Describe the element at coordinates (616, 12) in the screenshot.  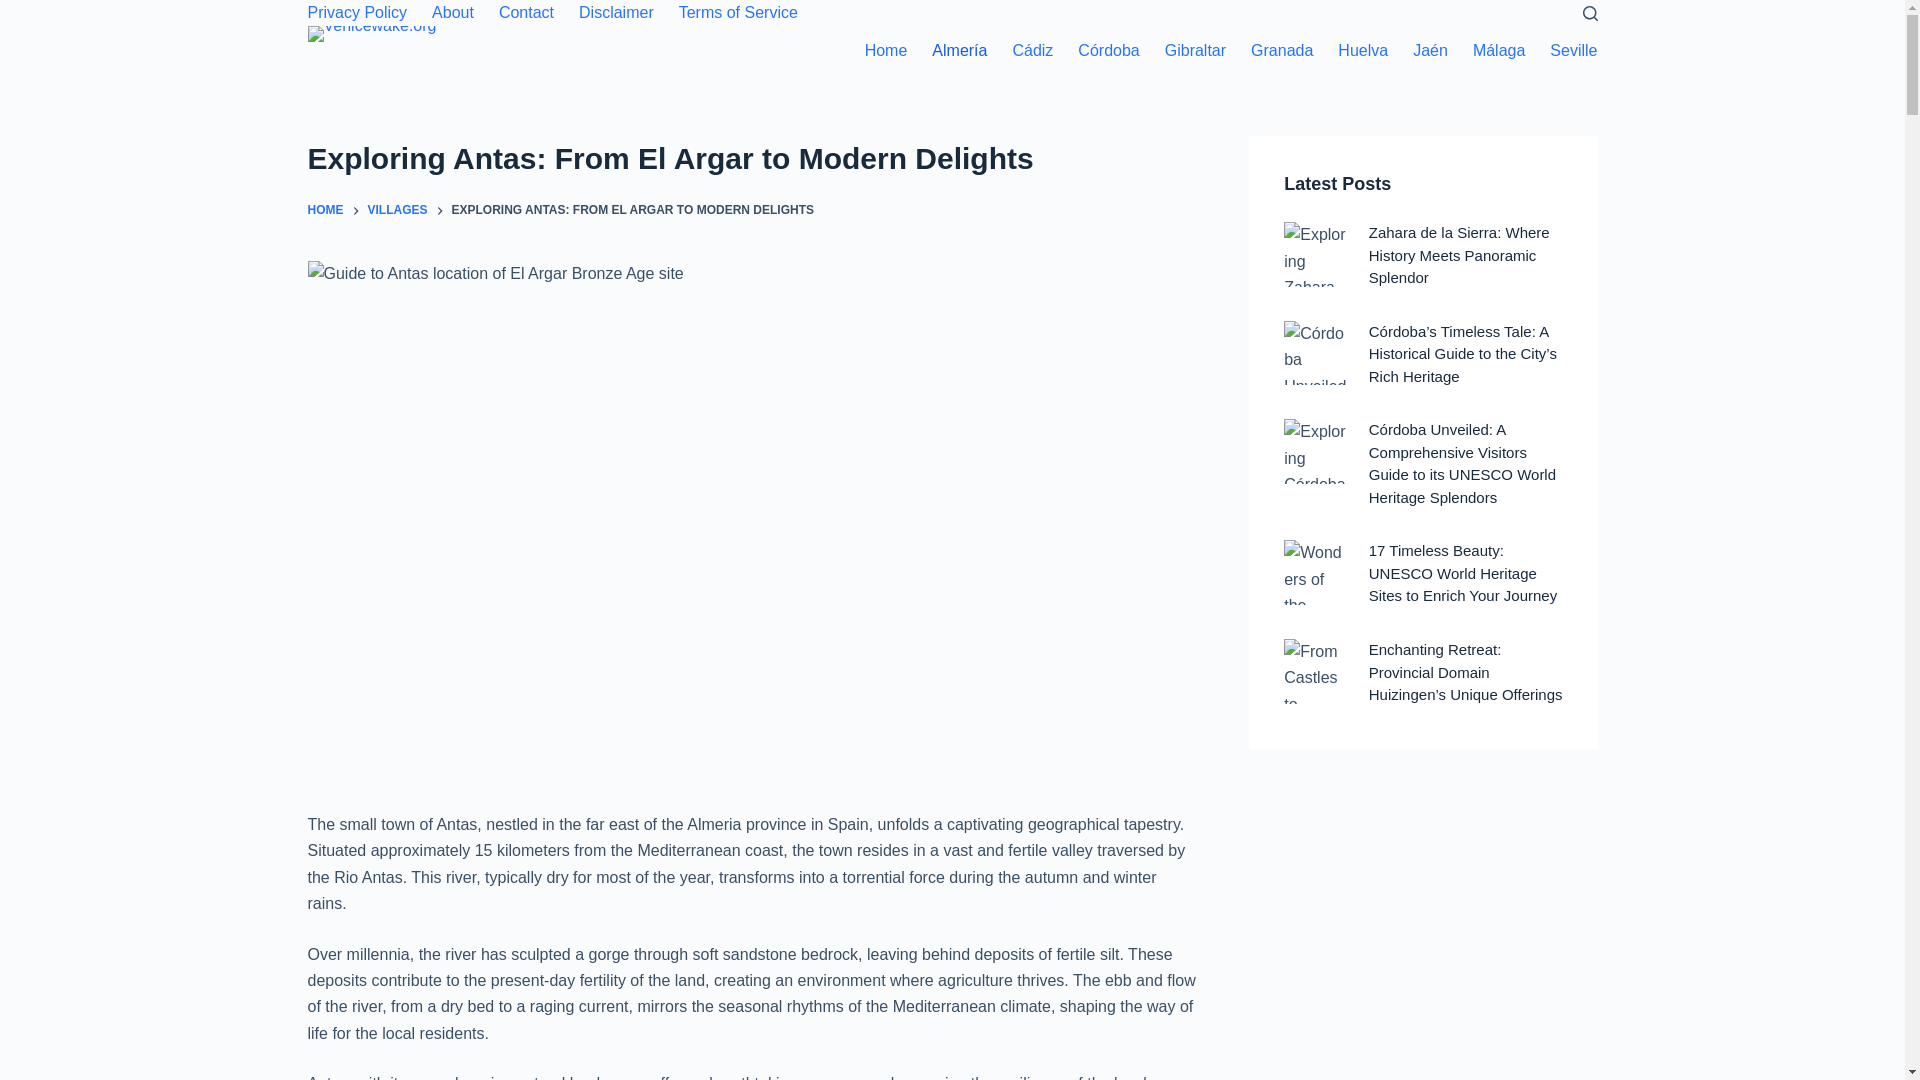
I see `Disclaimer` at that location.